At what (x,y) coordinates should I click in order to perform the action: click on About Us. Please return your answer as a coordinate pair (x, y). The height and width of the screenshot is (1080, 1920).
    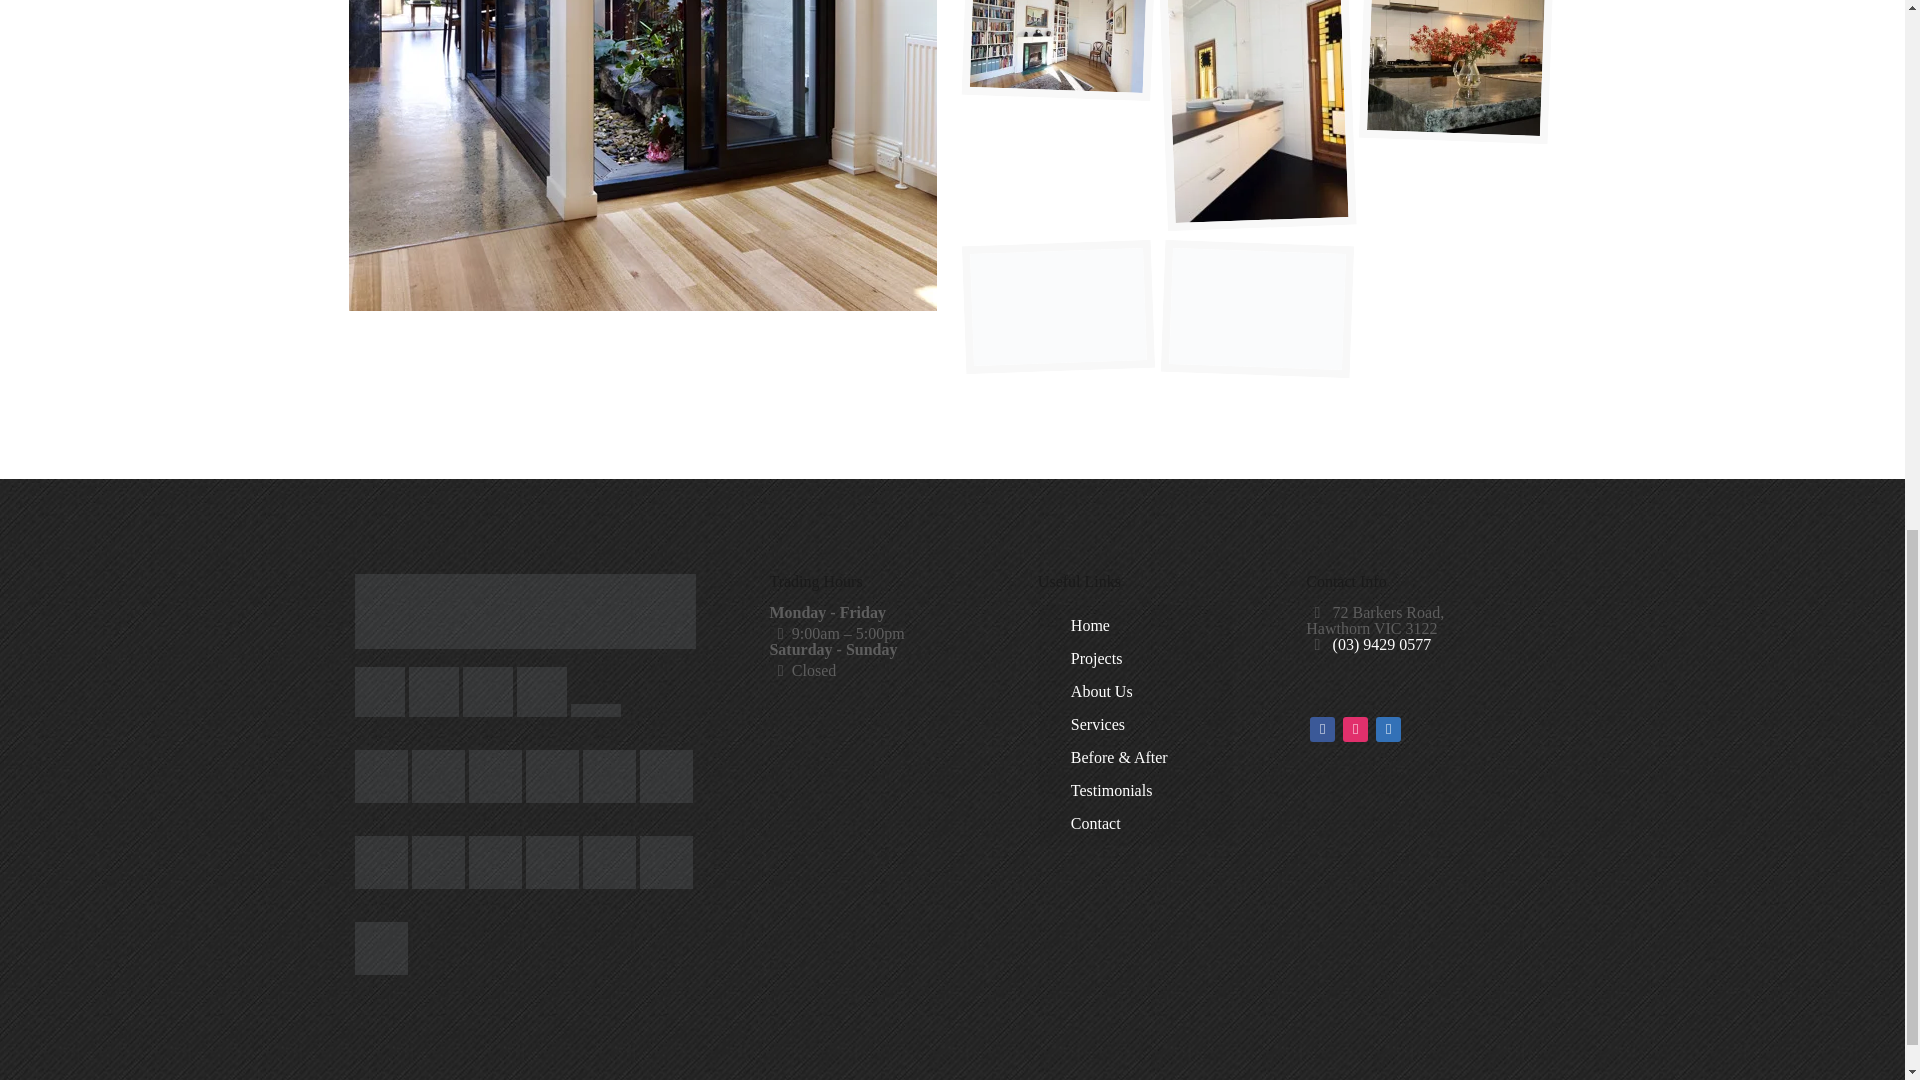
    Looking at the image, I should click on (1145, 692).